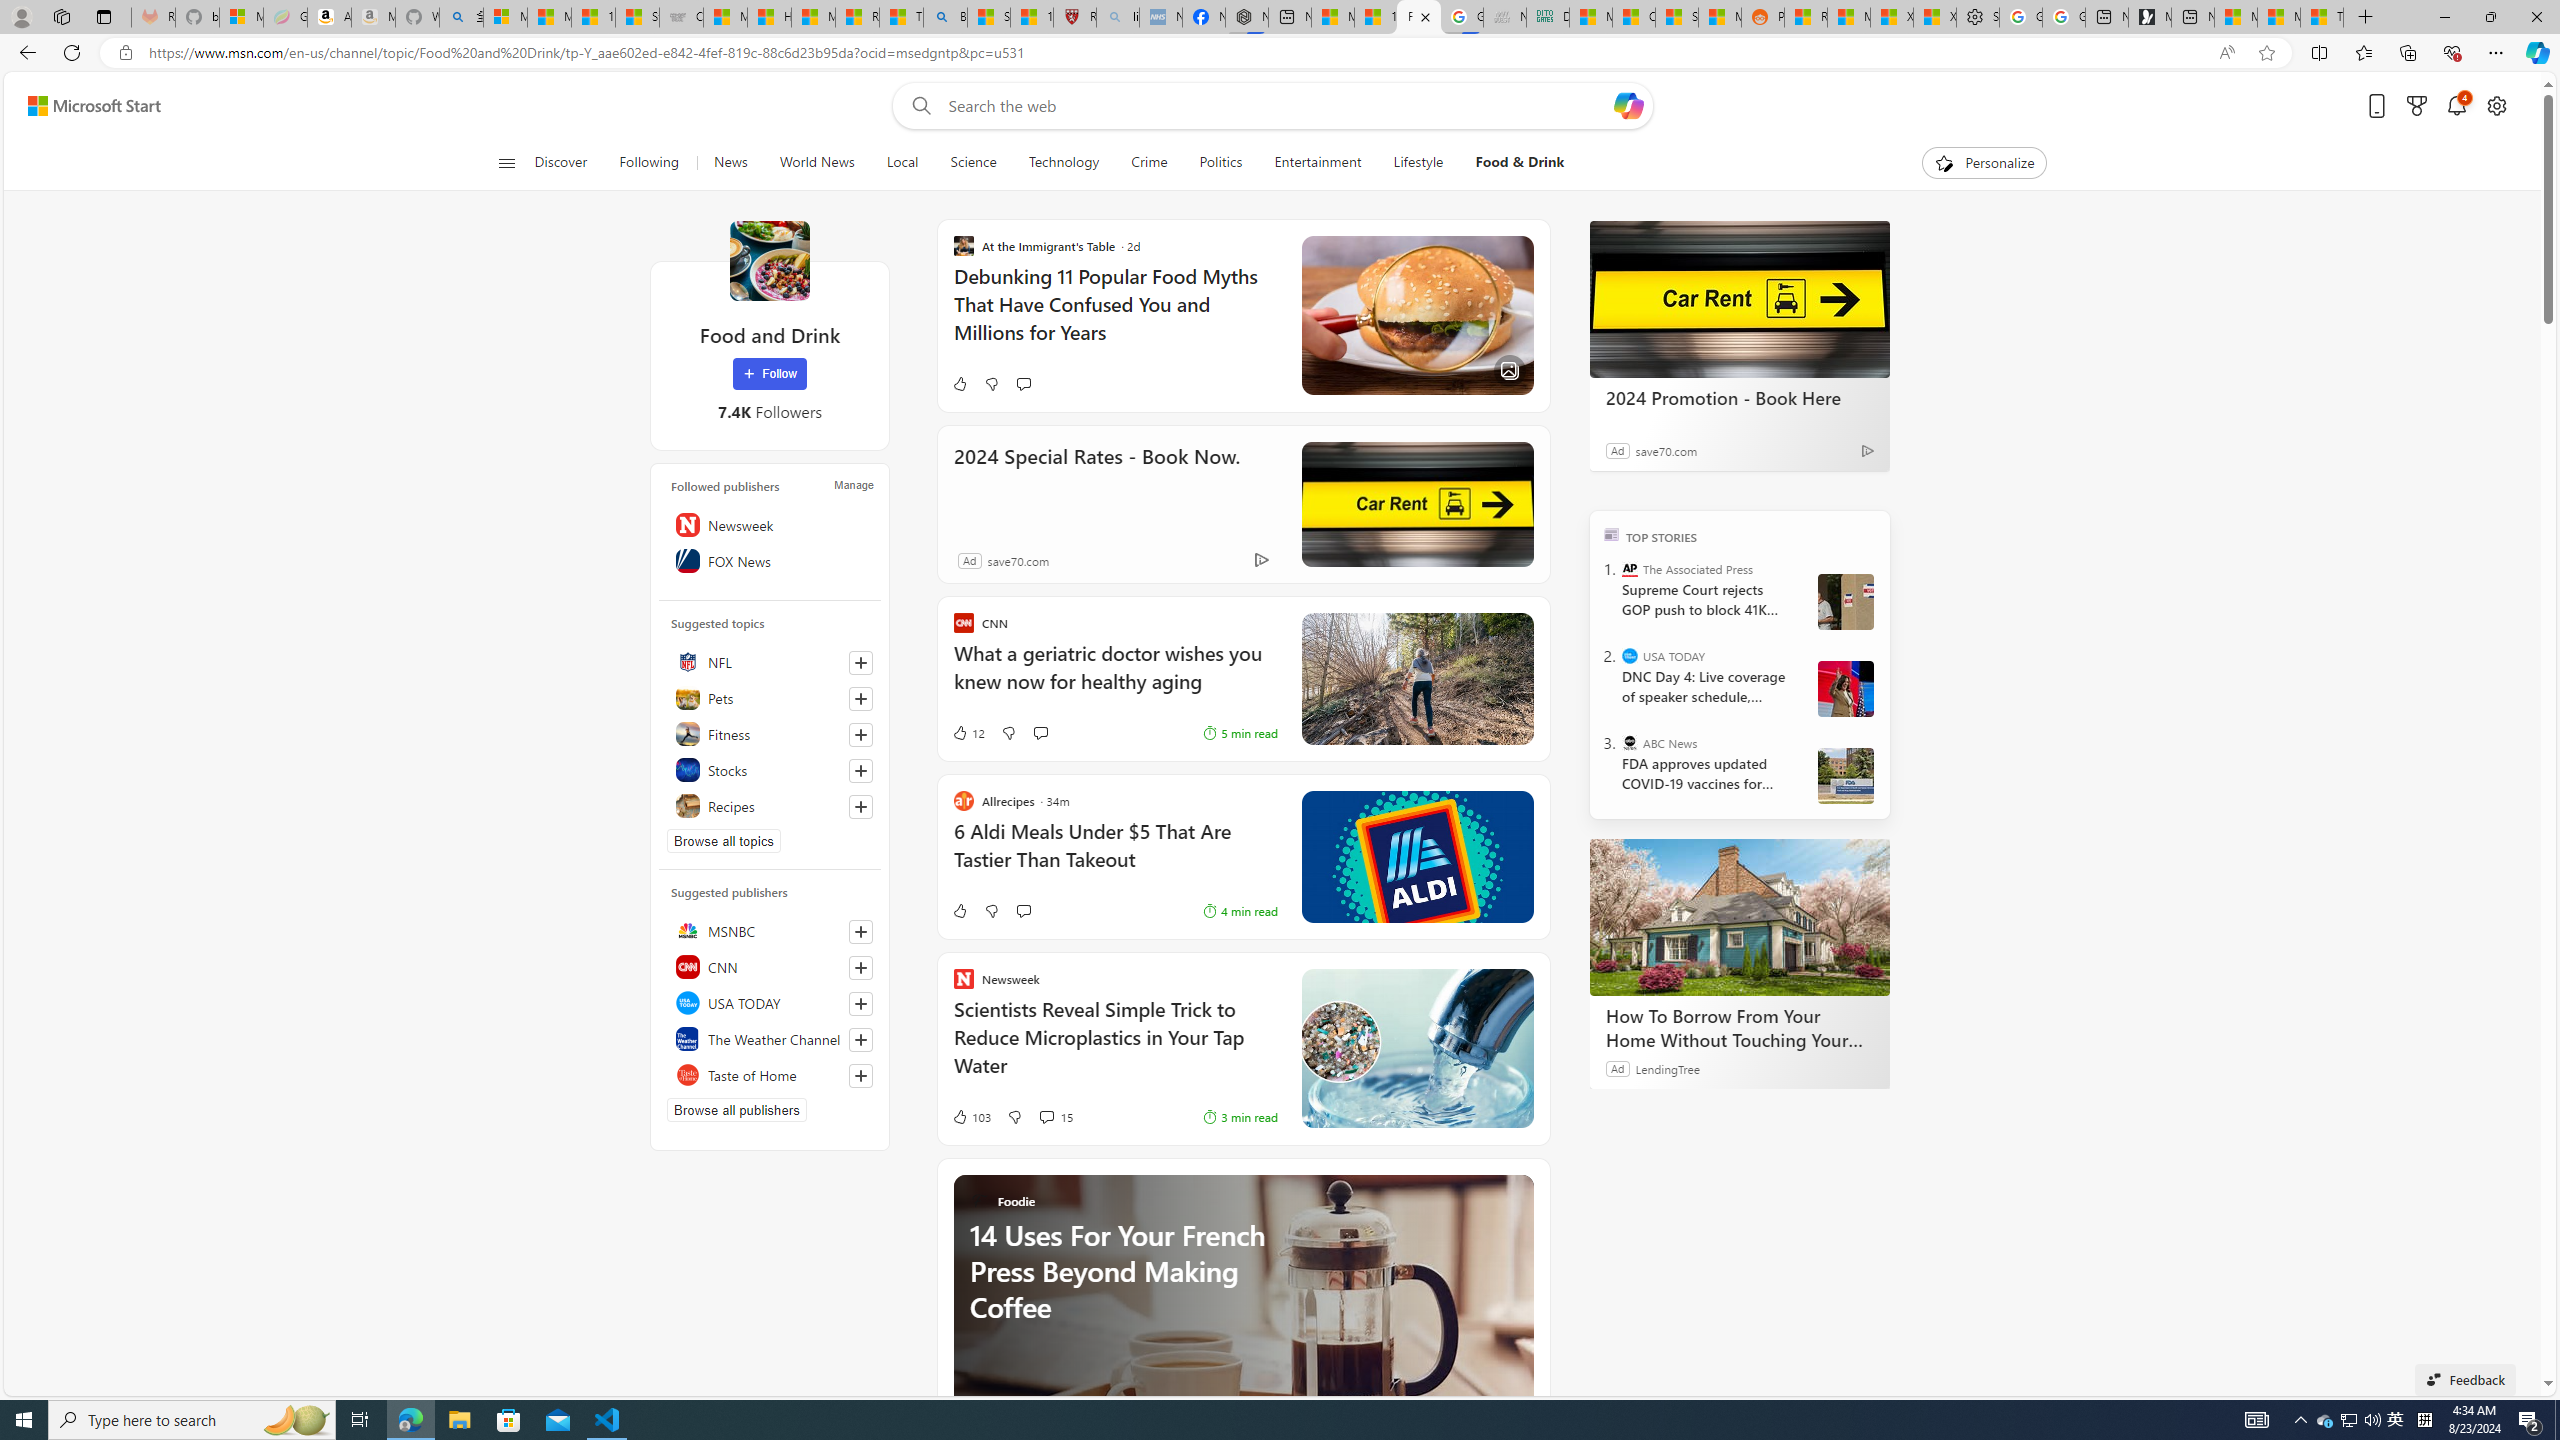 This screenshot has height=1440, width=2560. Describe the element at coordinates (1512, 163) in the screenshot. I see `Food & Drink` at that location.